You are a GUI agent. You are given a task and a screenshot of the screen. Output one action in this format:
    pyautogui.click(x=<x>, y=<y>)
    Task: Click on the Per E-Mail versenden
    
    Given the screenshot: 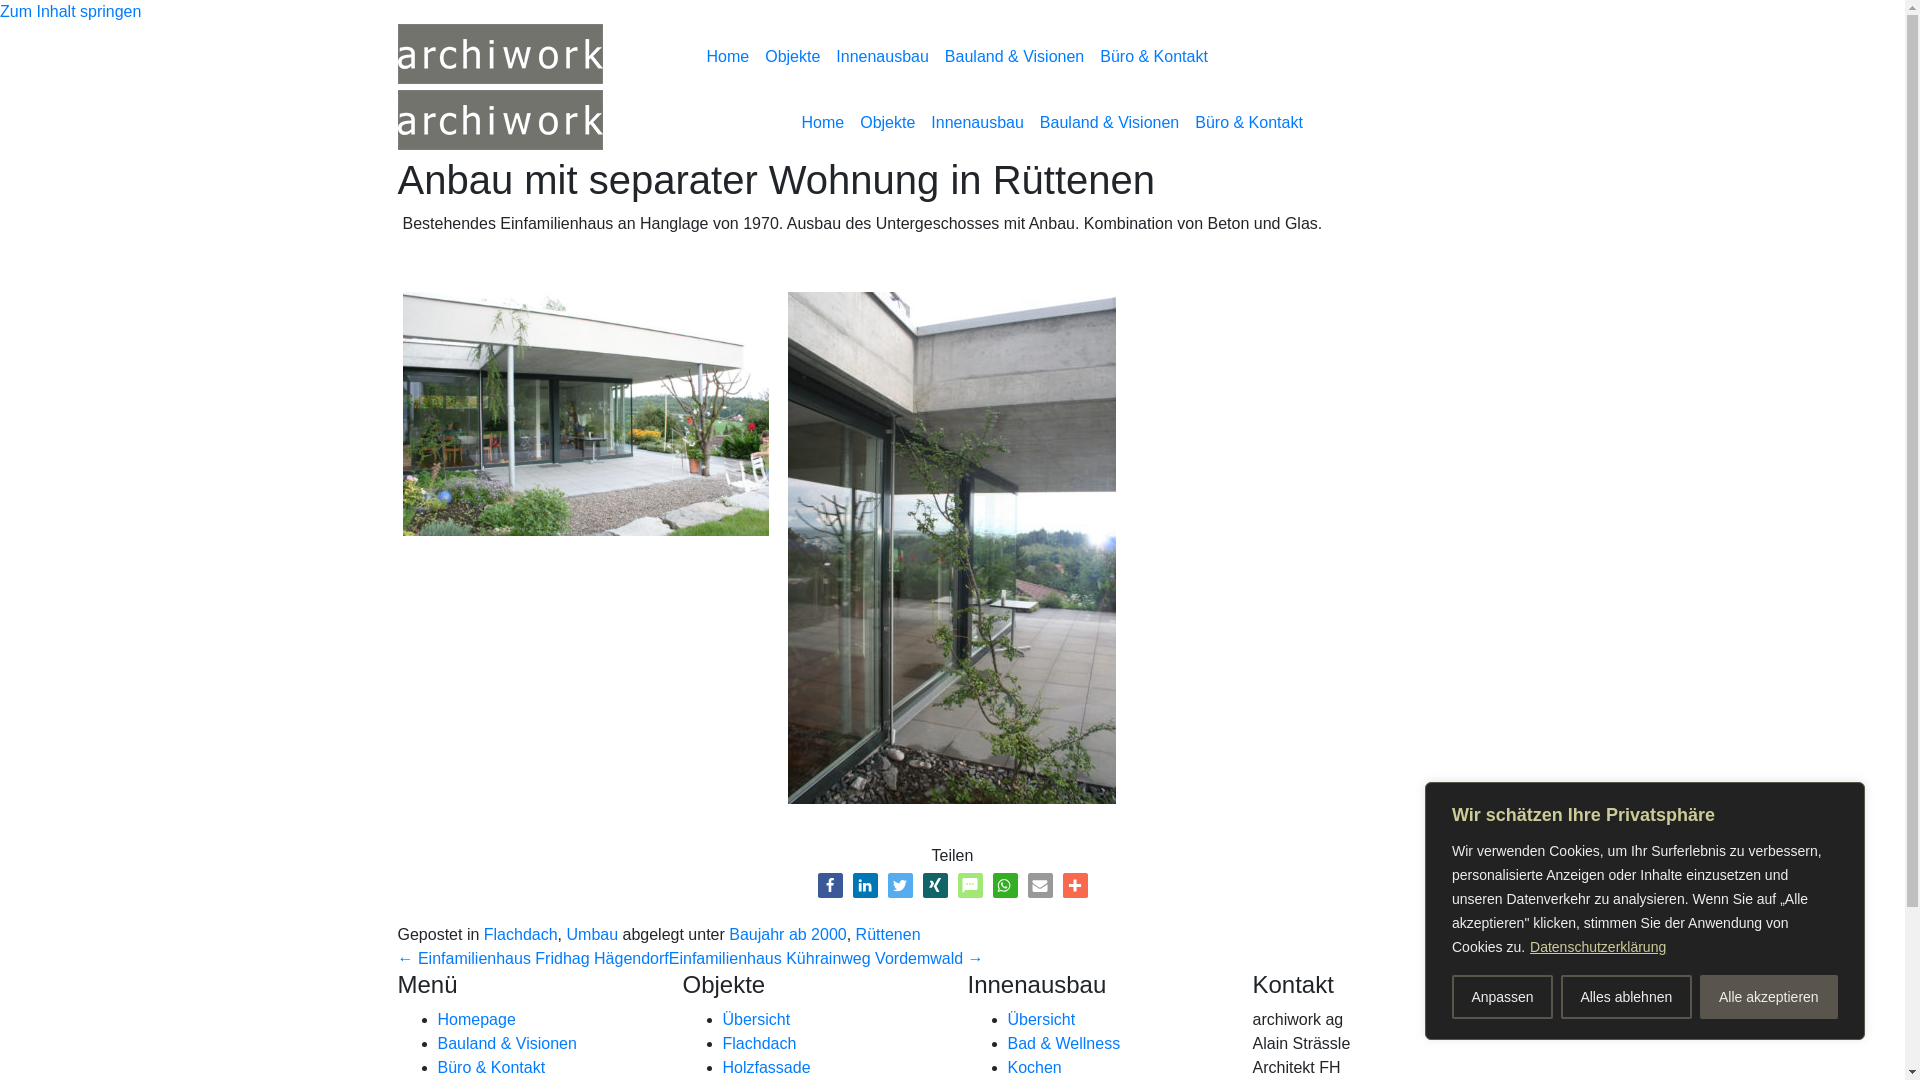 What is the action you would take?
    pyautogui.click(x=1040, y=886)
    